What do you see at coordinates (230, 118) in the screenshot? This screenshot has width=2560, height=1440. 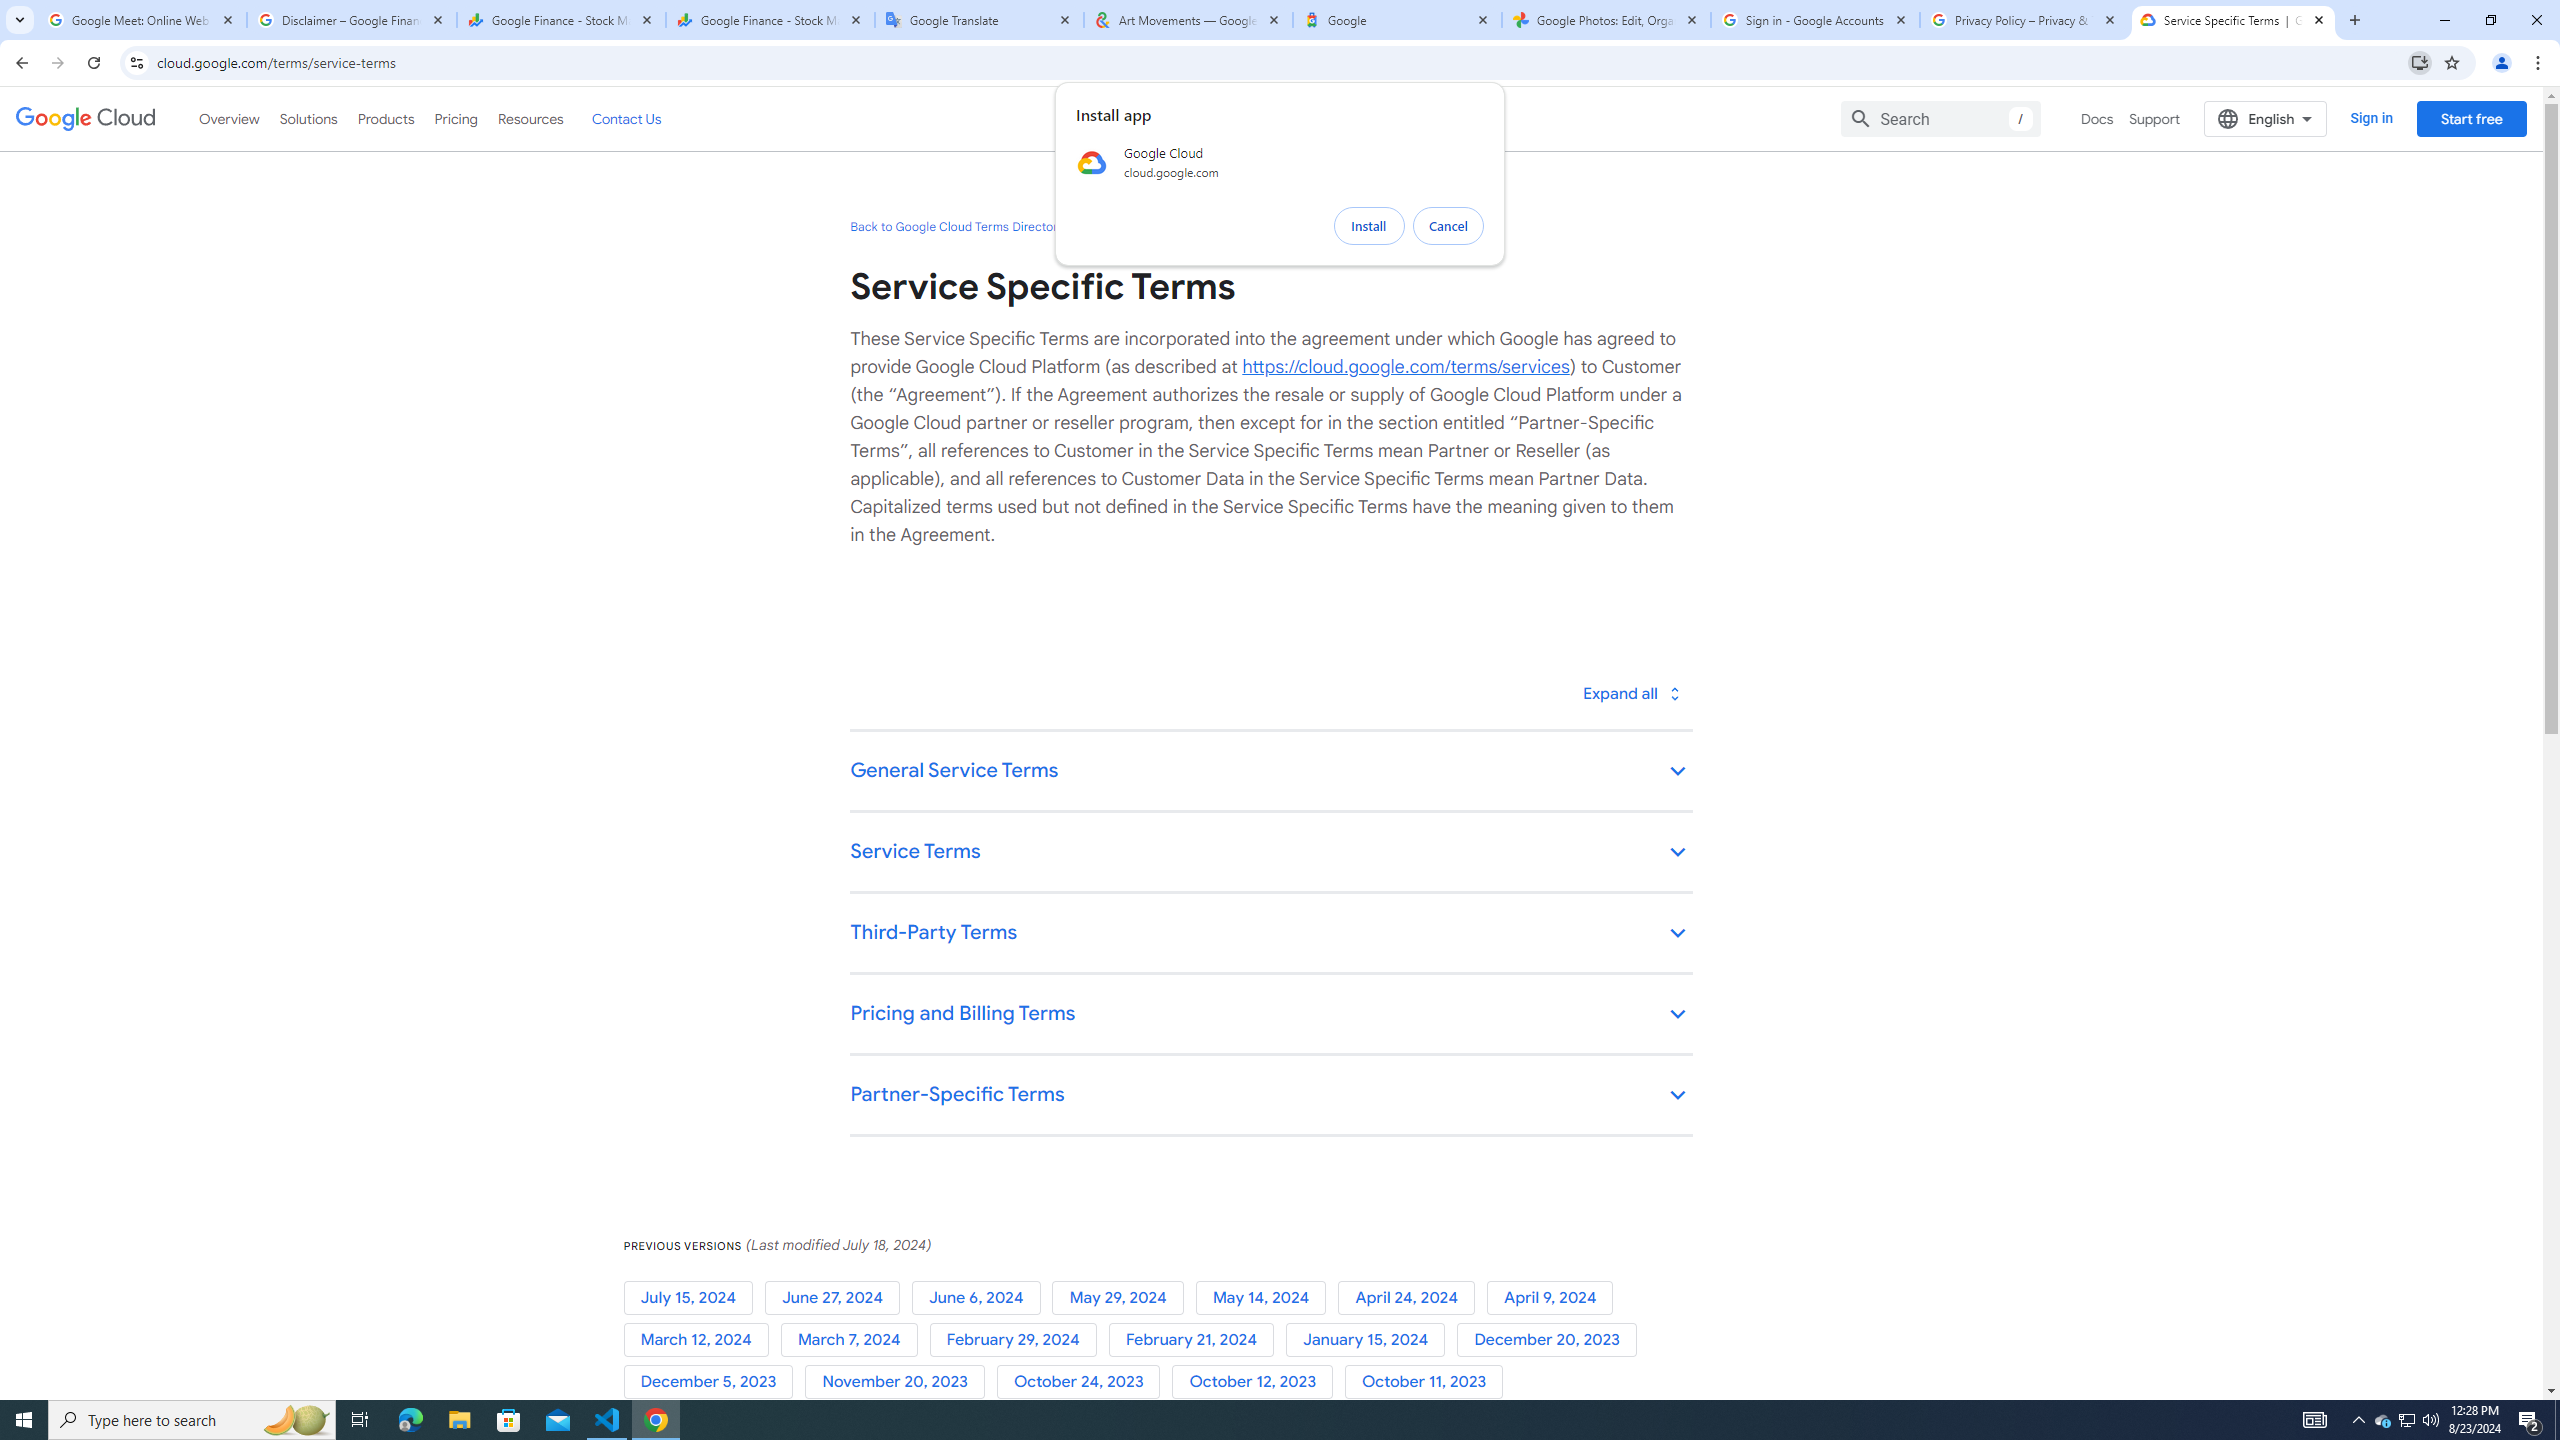 I see `Overview` at bounding box center [230, 118].